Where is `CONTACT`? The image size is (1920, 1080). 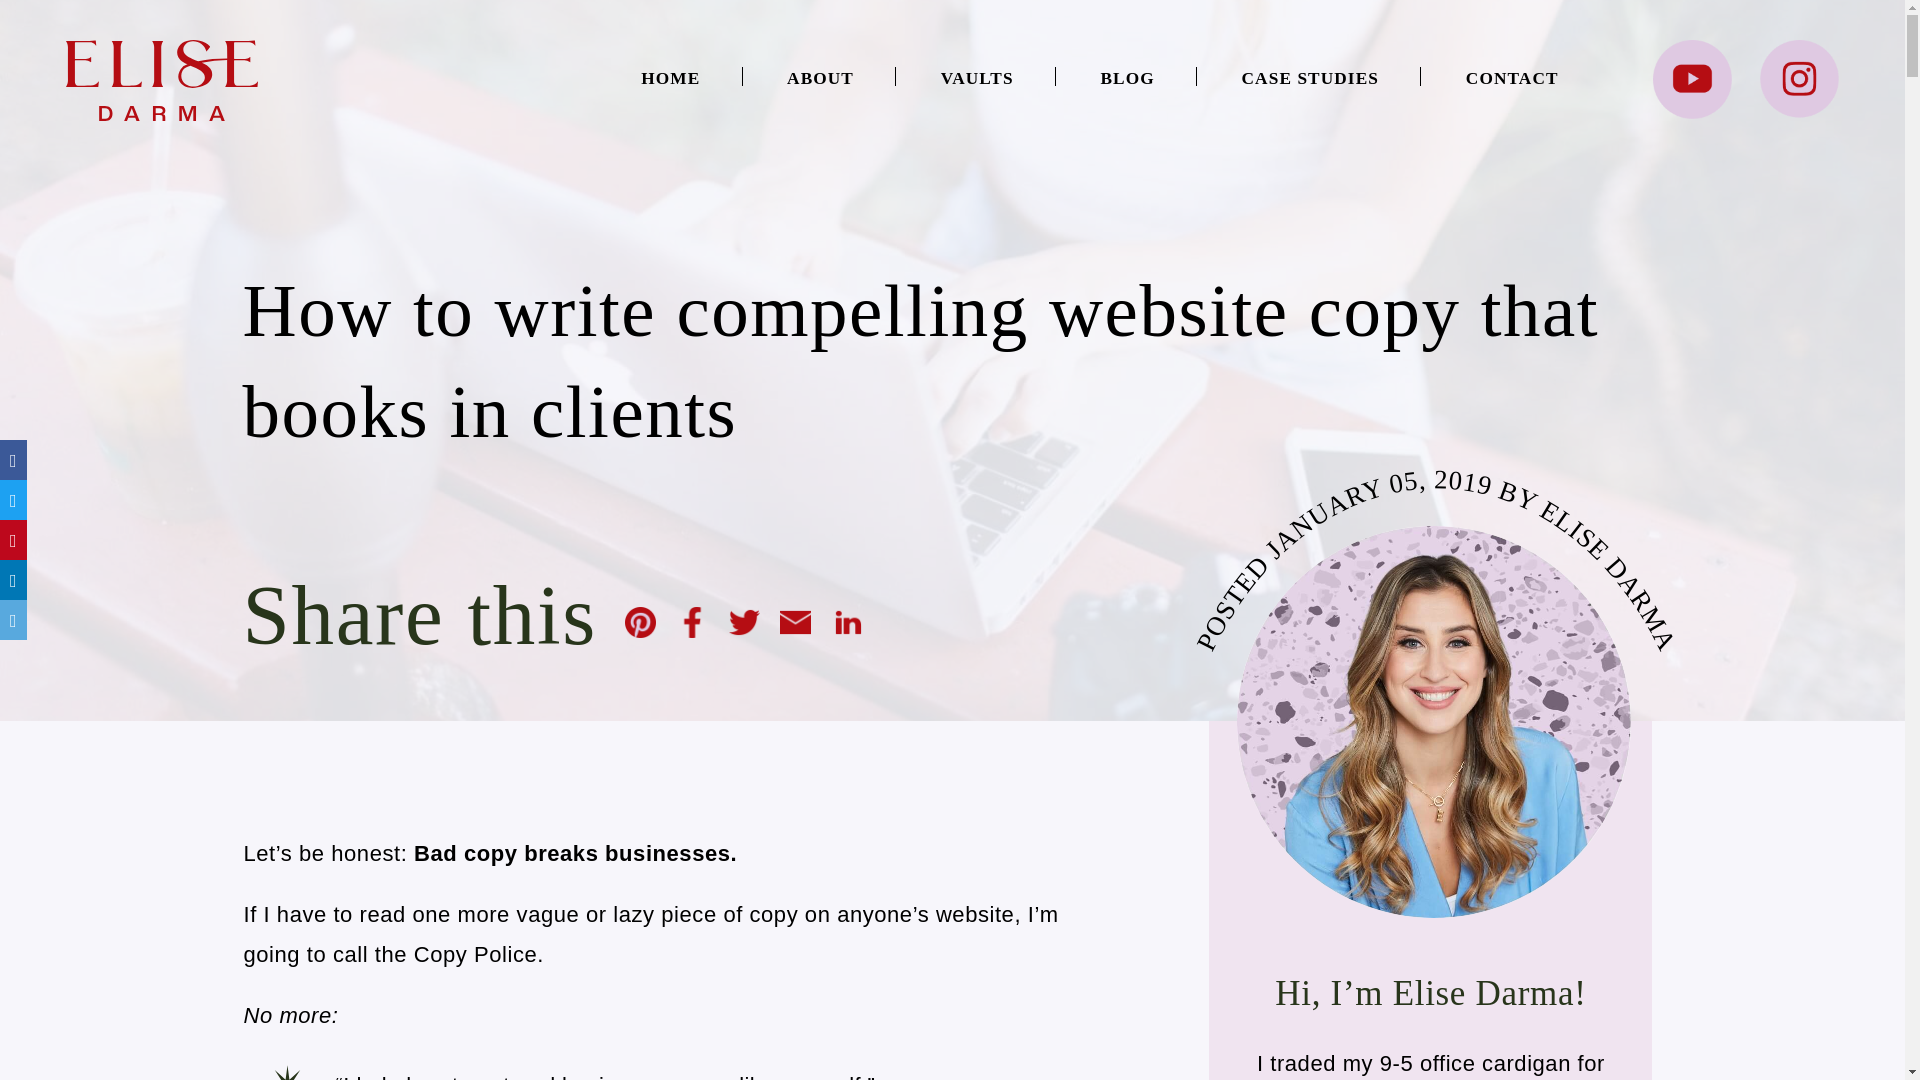
CONTACT is located at coordinates (1512, 79).